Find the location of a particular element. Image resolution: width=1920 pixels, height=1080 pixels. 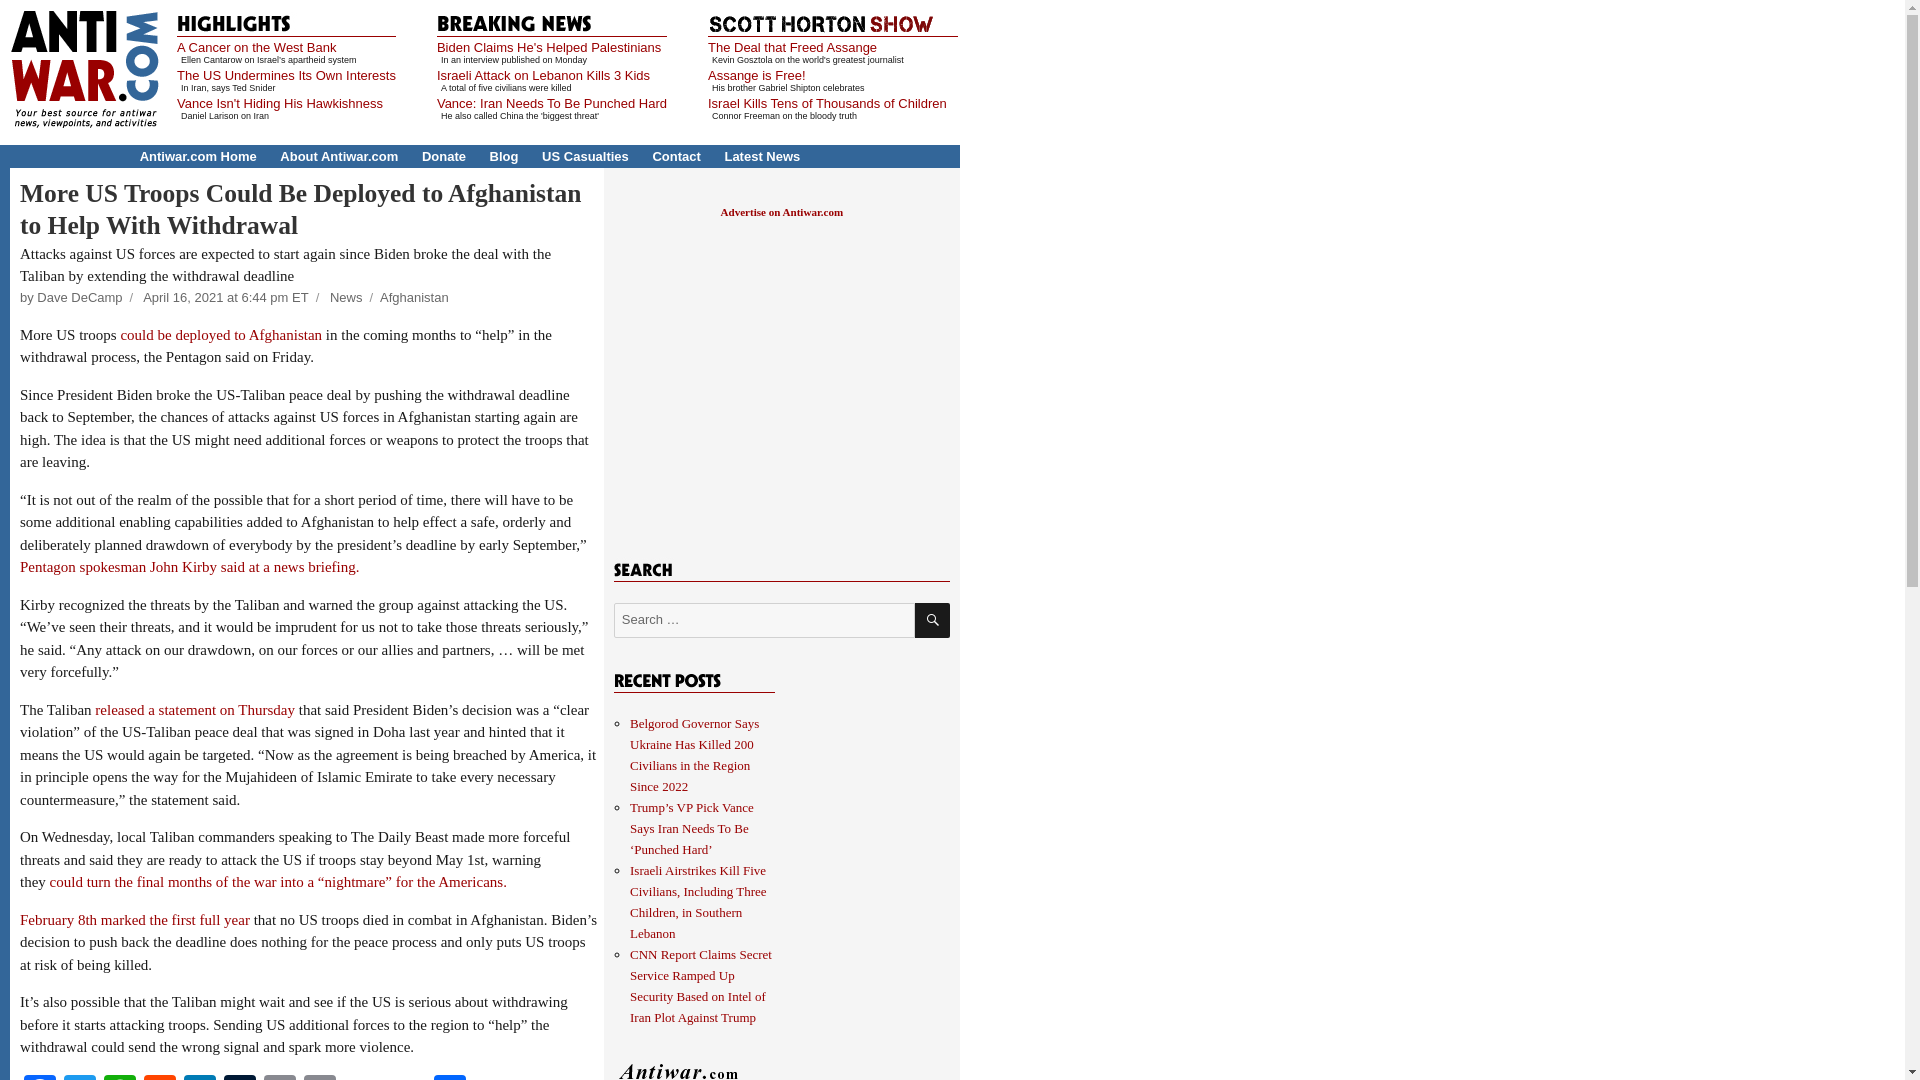

by Dave DeCamp is located at coordinates (70, 297).